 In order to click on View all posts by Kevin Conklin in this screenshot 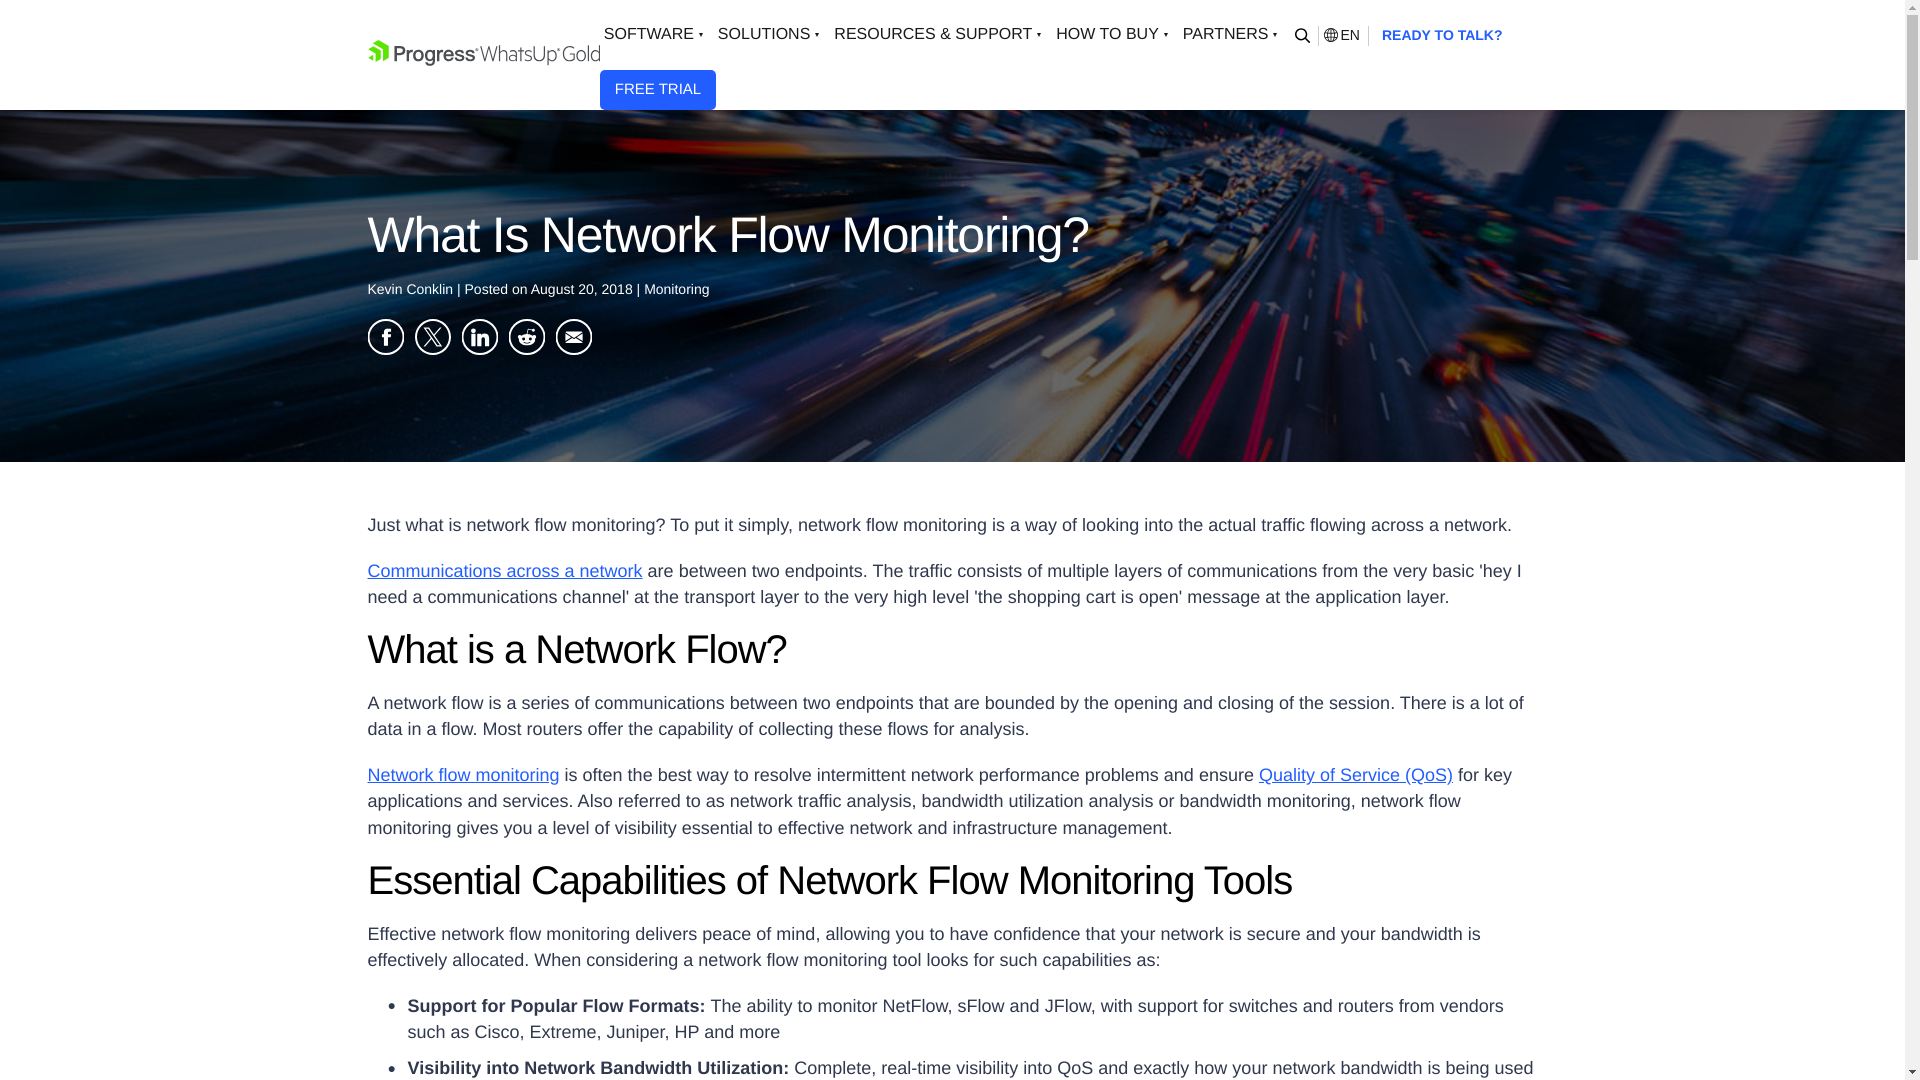, I will do `click(413, 288)`.